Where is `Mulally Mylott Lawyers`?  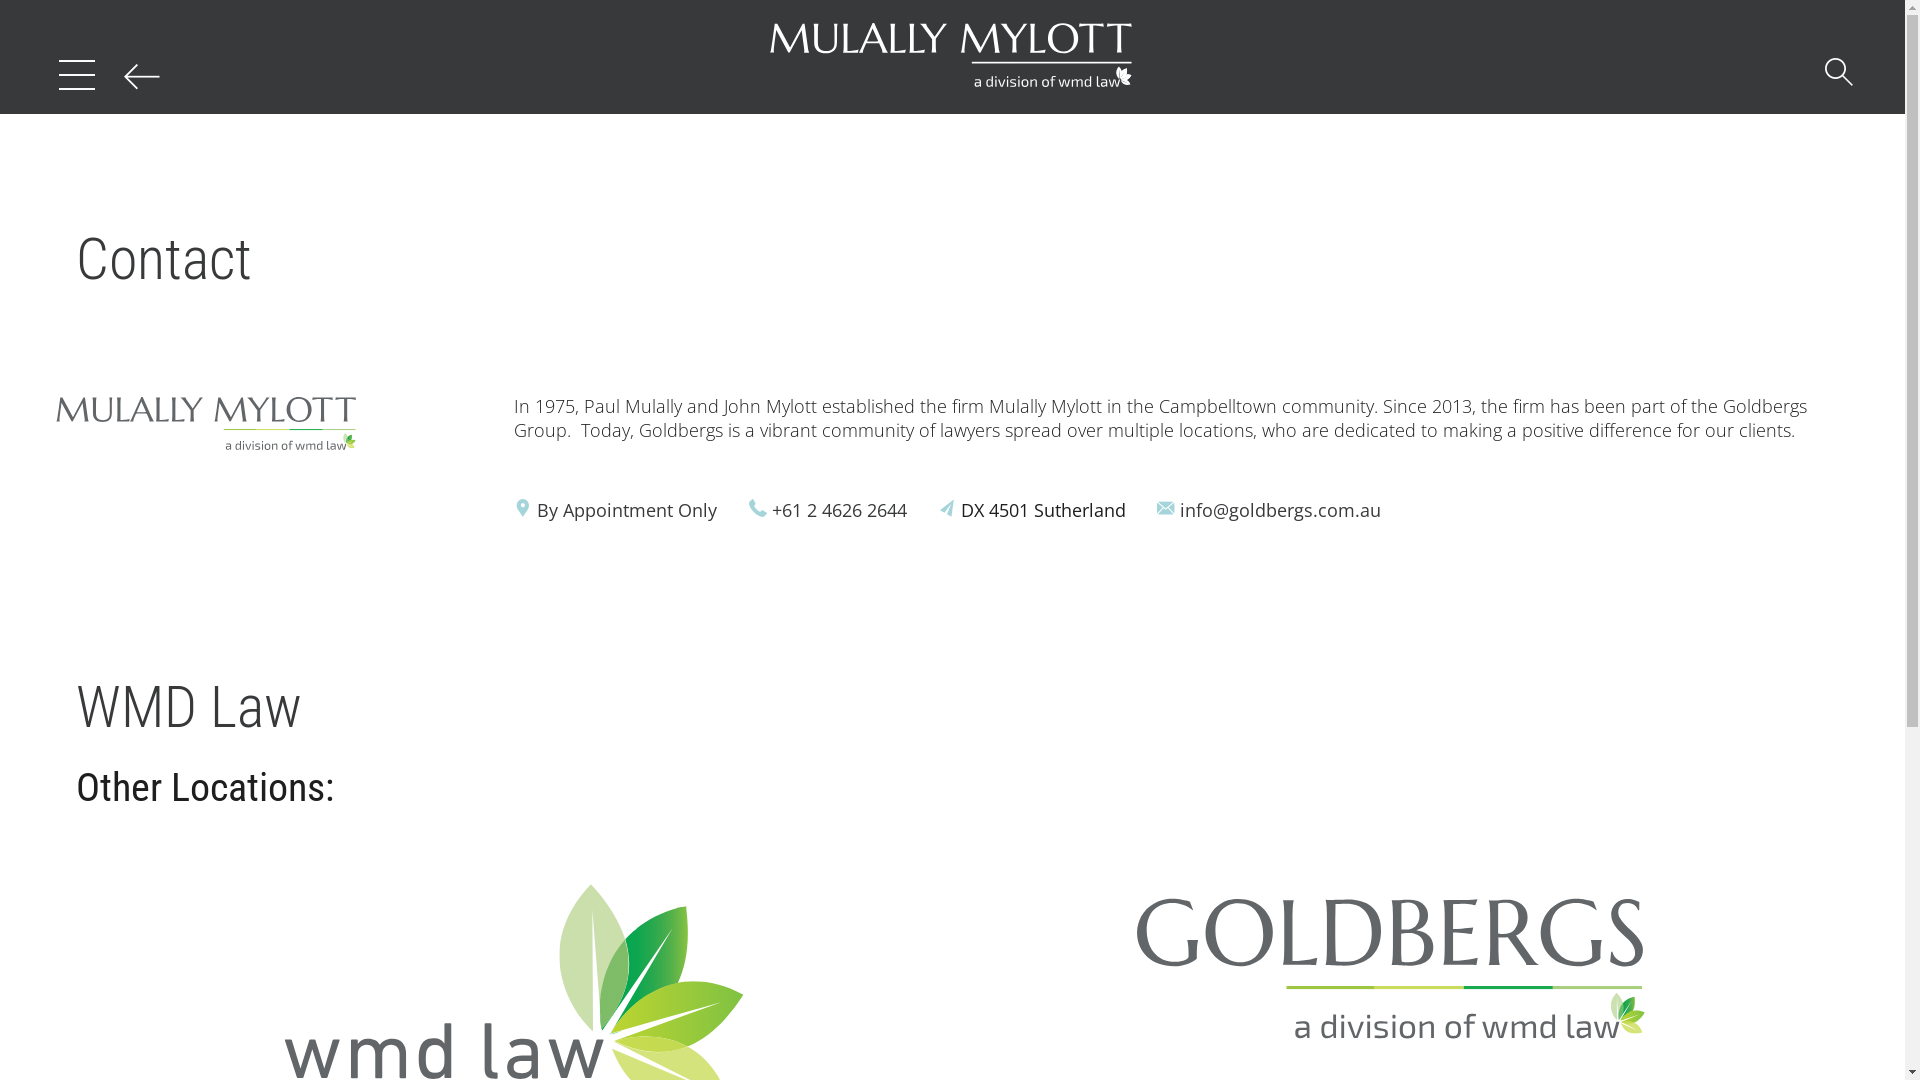
Mulally Mylott Lawyers is located at coordinates (952, 57).